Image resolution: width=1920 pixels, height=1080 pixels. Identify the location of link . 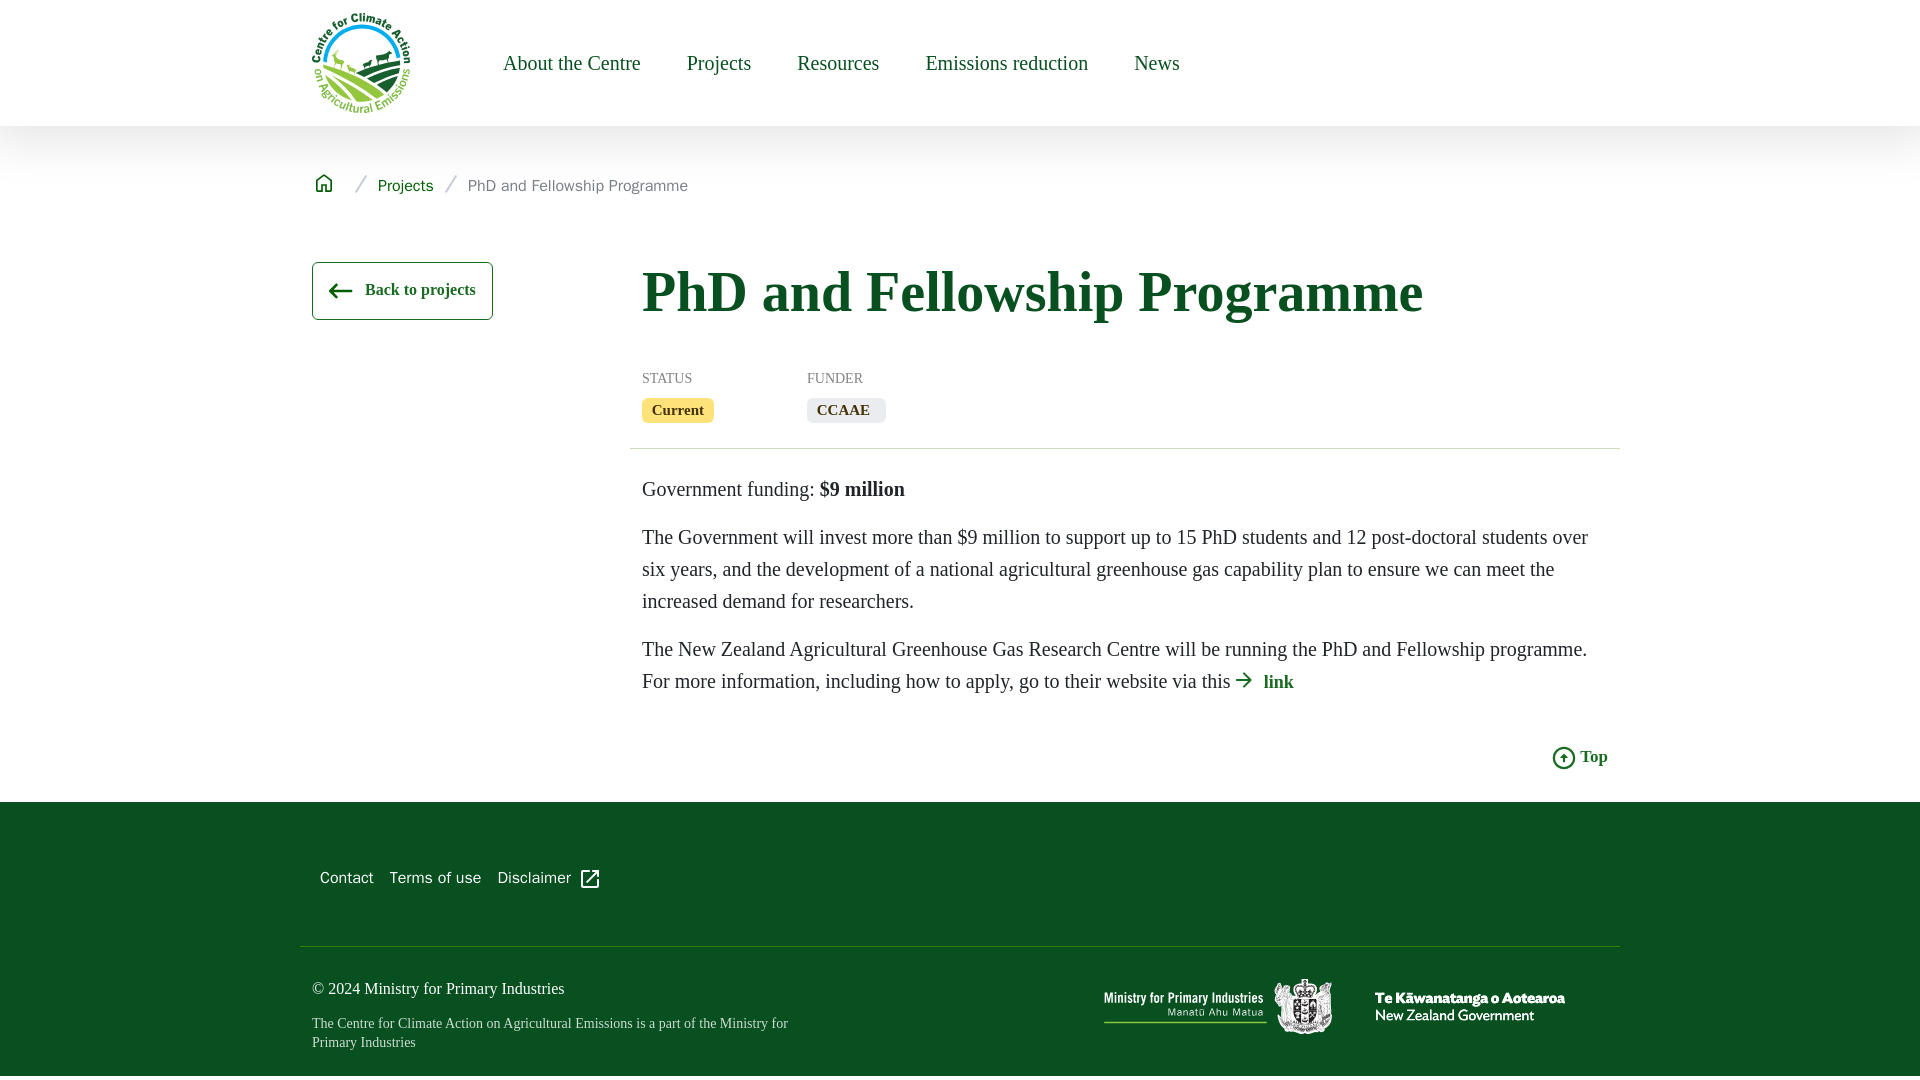
(1268, 682).